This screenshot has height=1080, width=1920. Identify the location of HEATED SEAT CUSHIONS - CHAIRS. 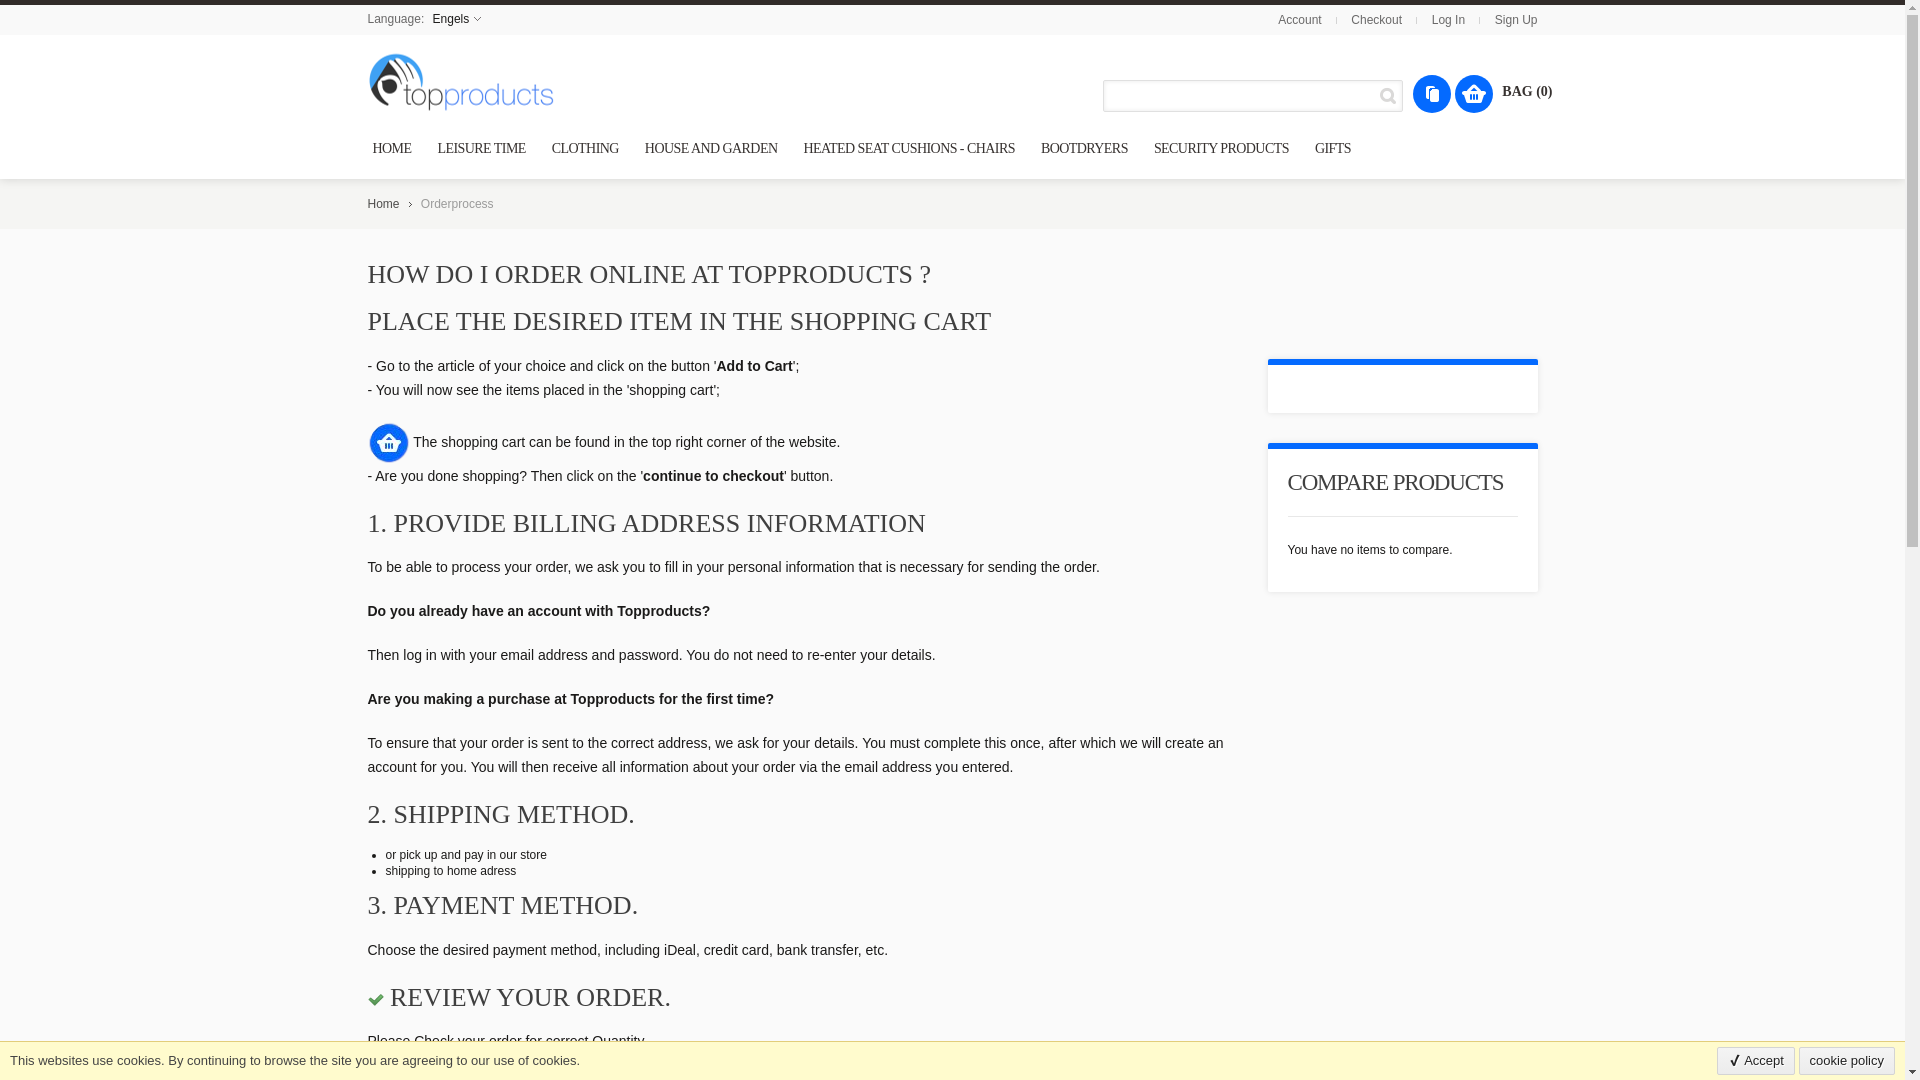
(908, 148).